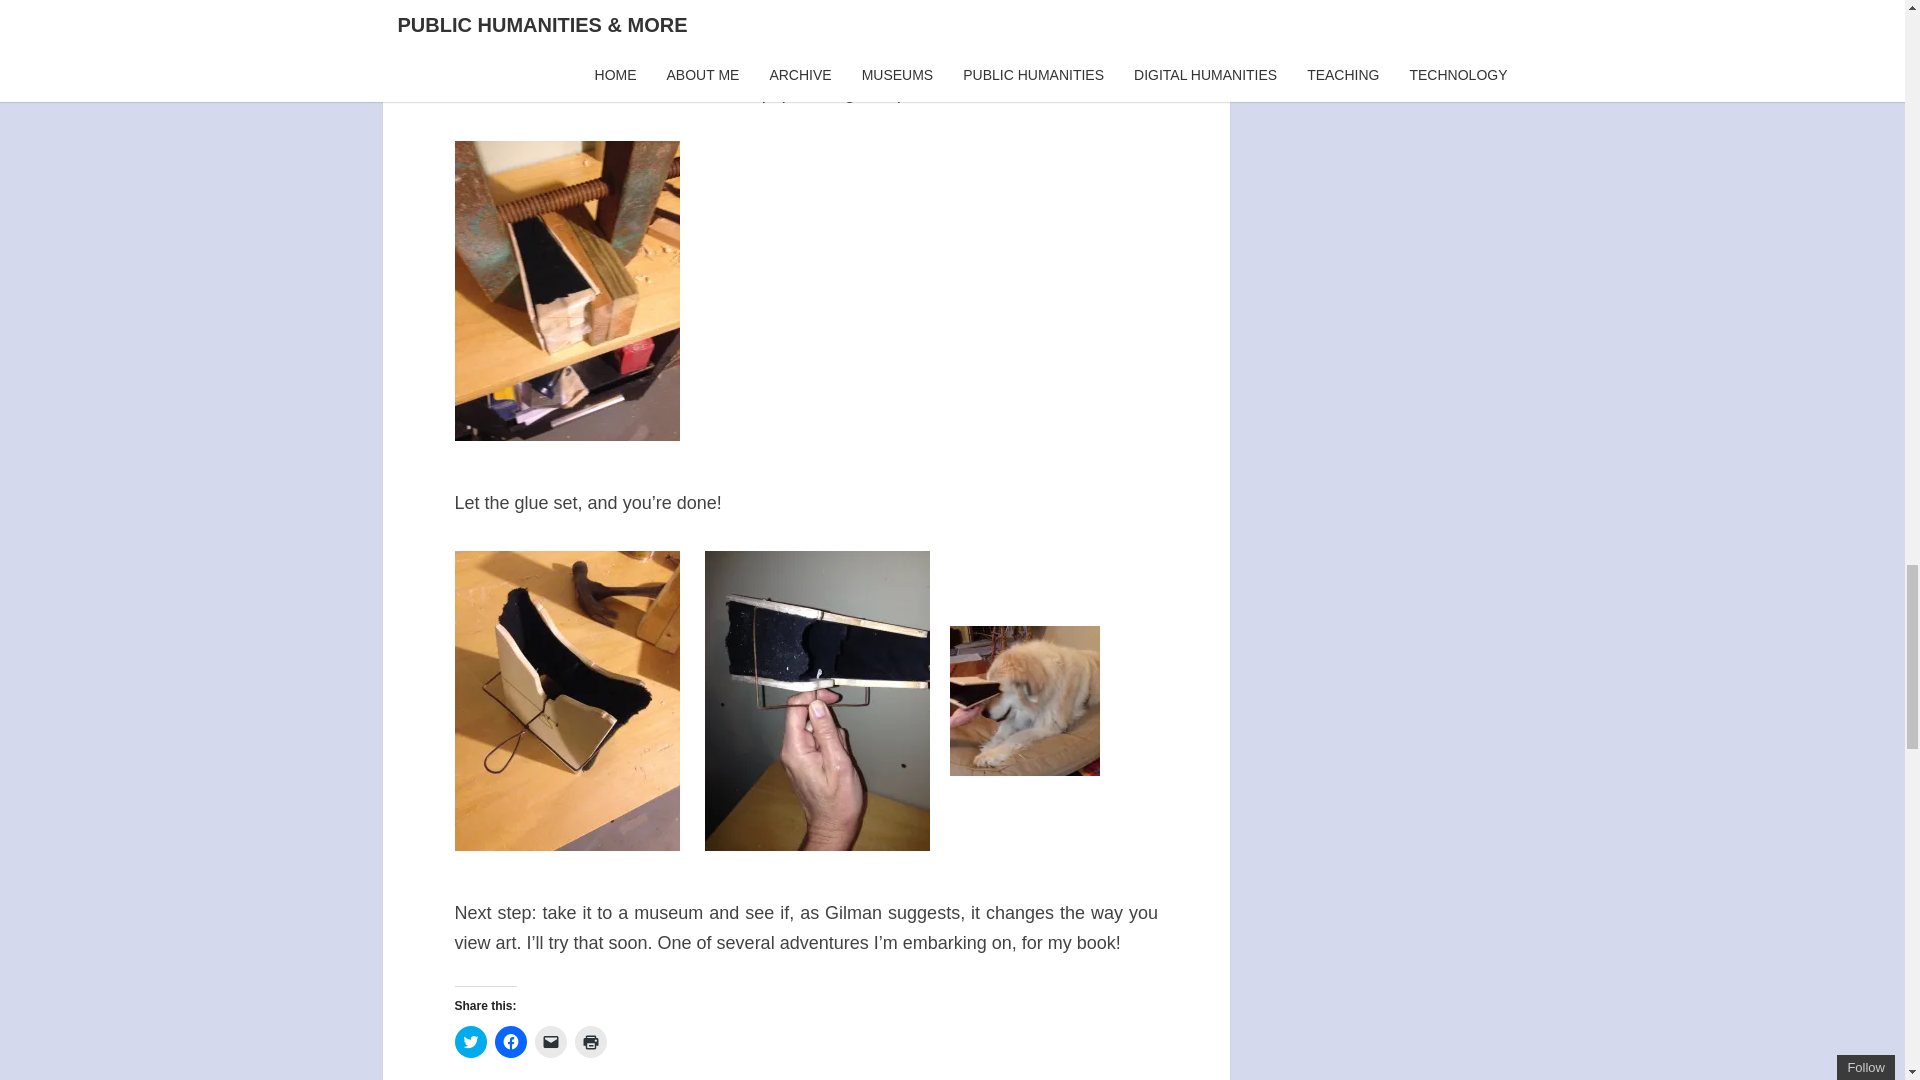 The width and height of the screenshot is (1920, 1080). What do you see at coordinates (510, 1042) in the screenshot?
I see `Click to share on Facebook` at bounding box center [510, 1042].